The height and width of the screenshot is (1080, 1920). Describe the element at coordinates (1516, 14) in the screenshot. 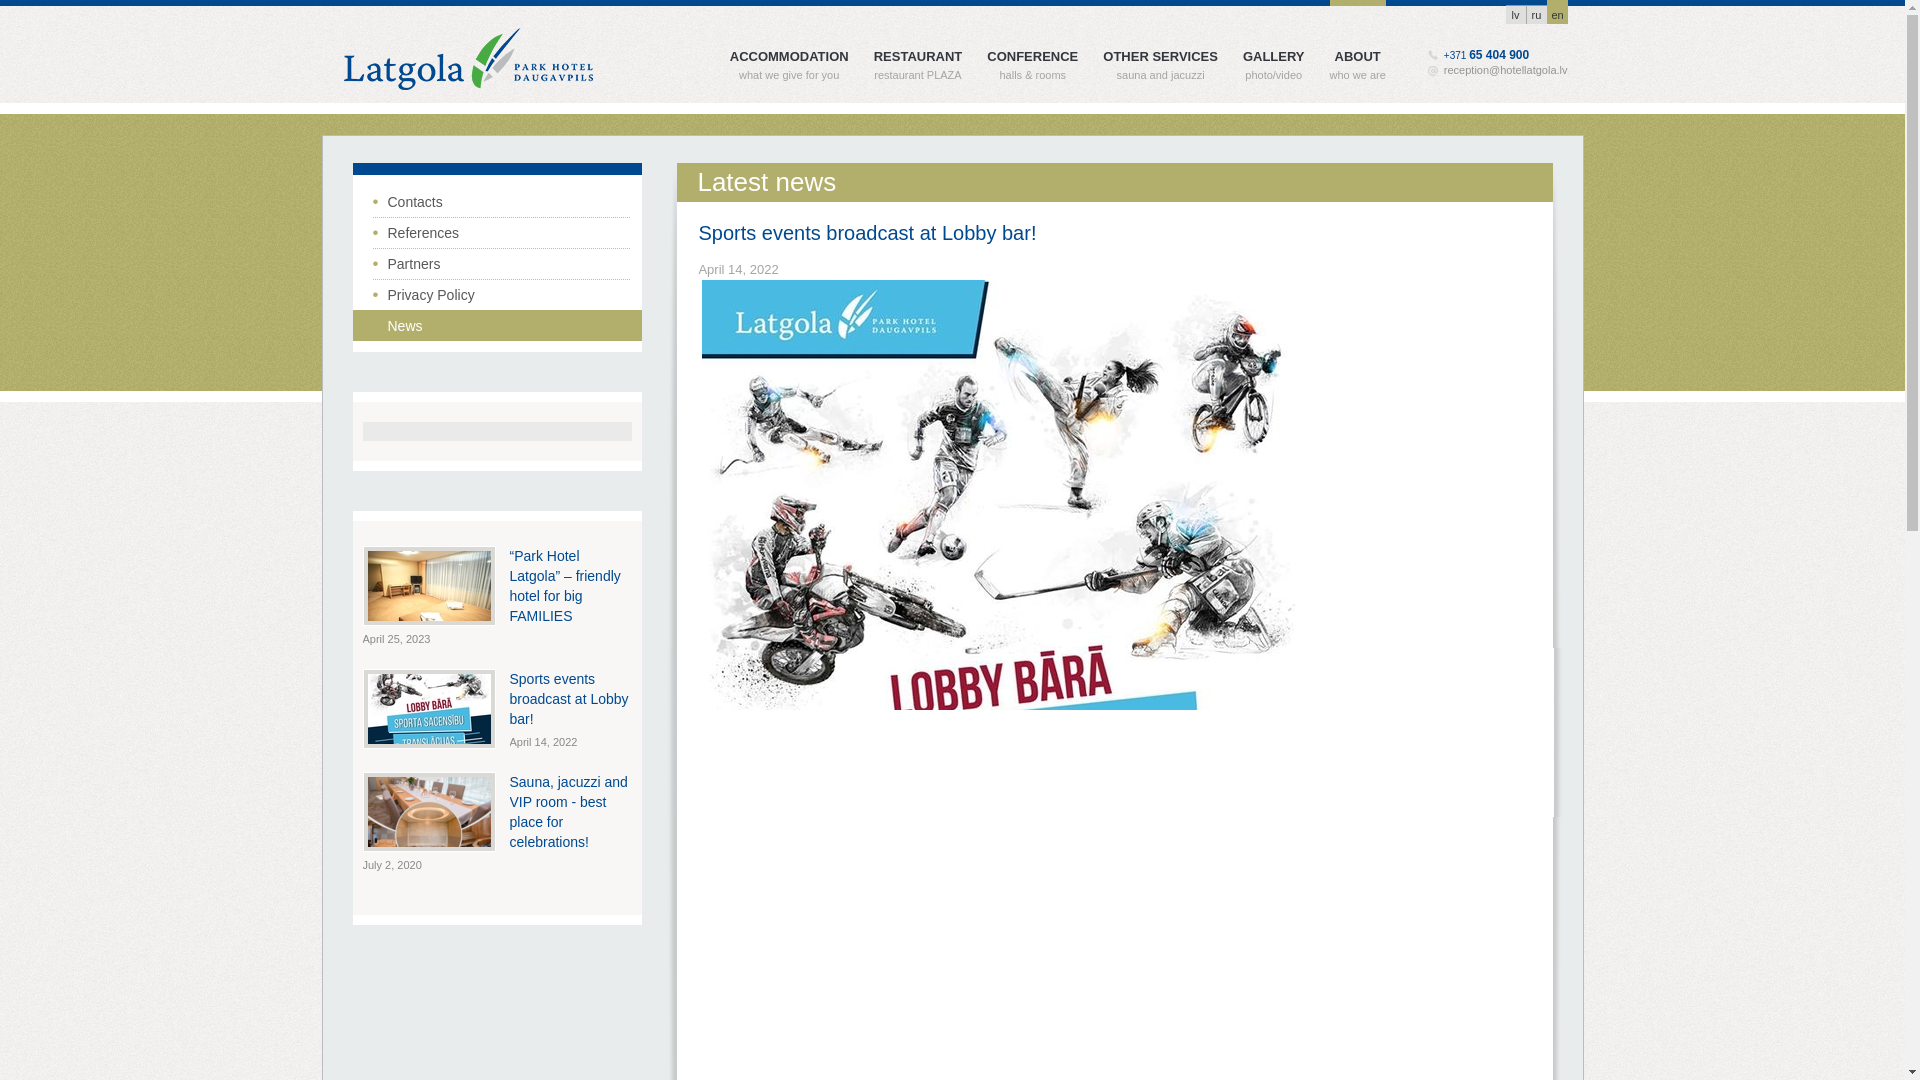

I see `lv` at that location.